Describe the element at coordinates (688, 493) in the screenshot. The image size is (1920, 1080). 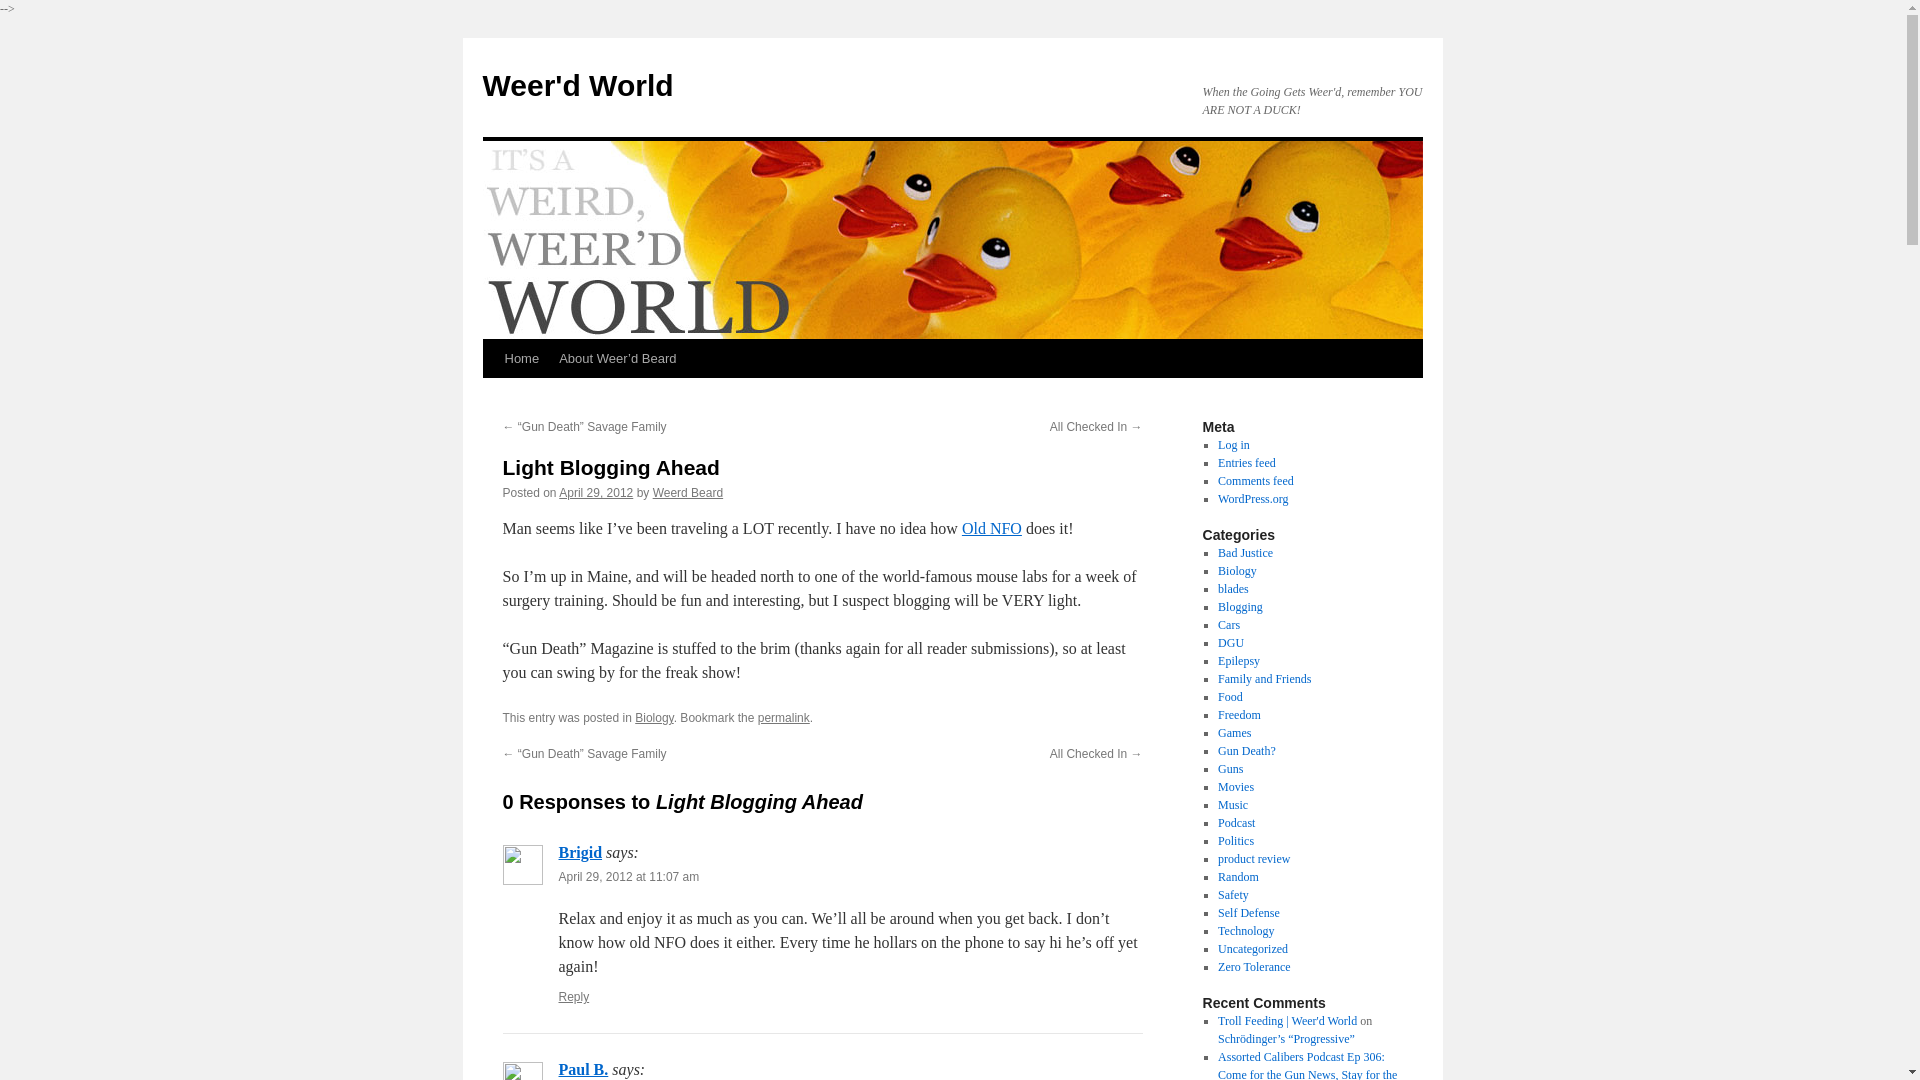
I see `Weerd Beard` at that location.